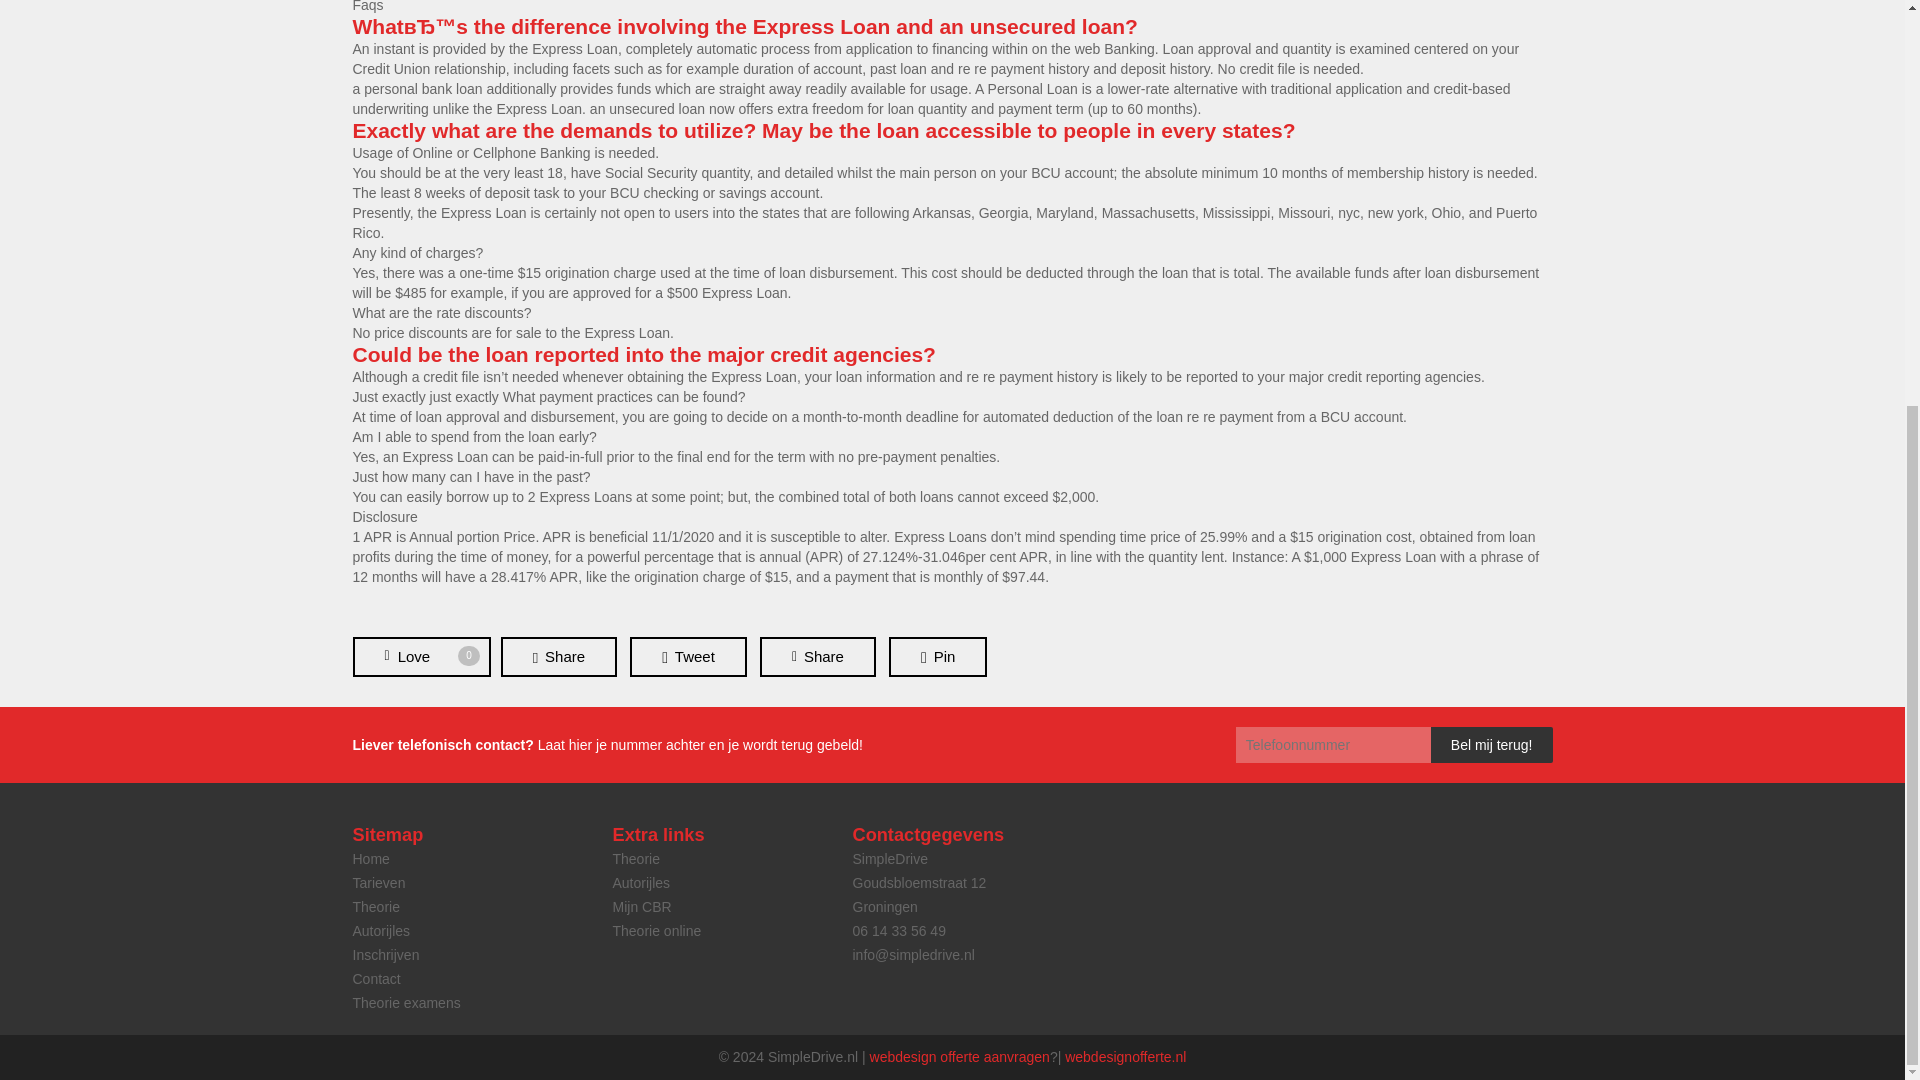 The width and height of the screenshot is (1920, 1080). What do you see at coordinates (380, 930) in the screenshot?
I see `Love this` at bounding box center [380, 930].